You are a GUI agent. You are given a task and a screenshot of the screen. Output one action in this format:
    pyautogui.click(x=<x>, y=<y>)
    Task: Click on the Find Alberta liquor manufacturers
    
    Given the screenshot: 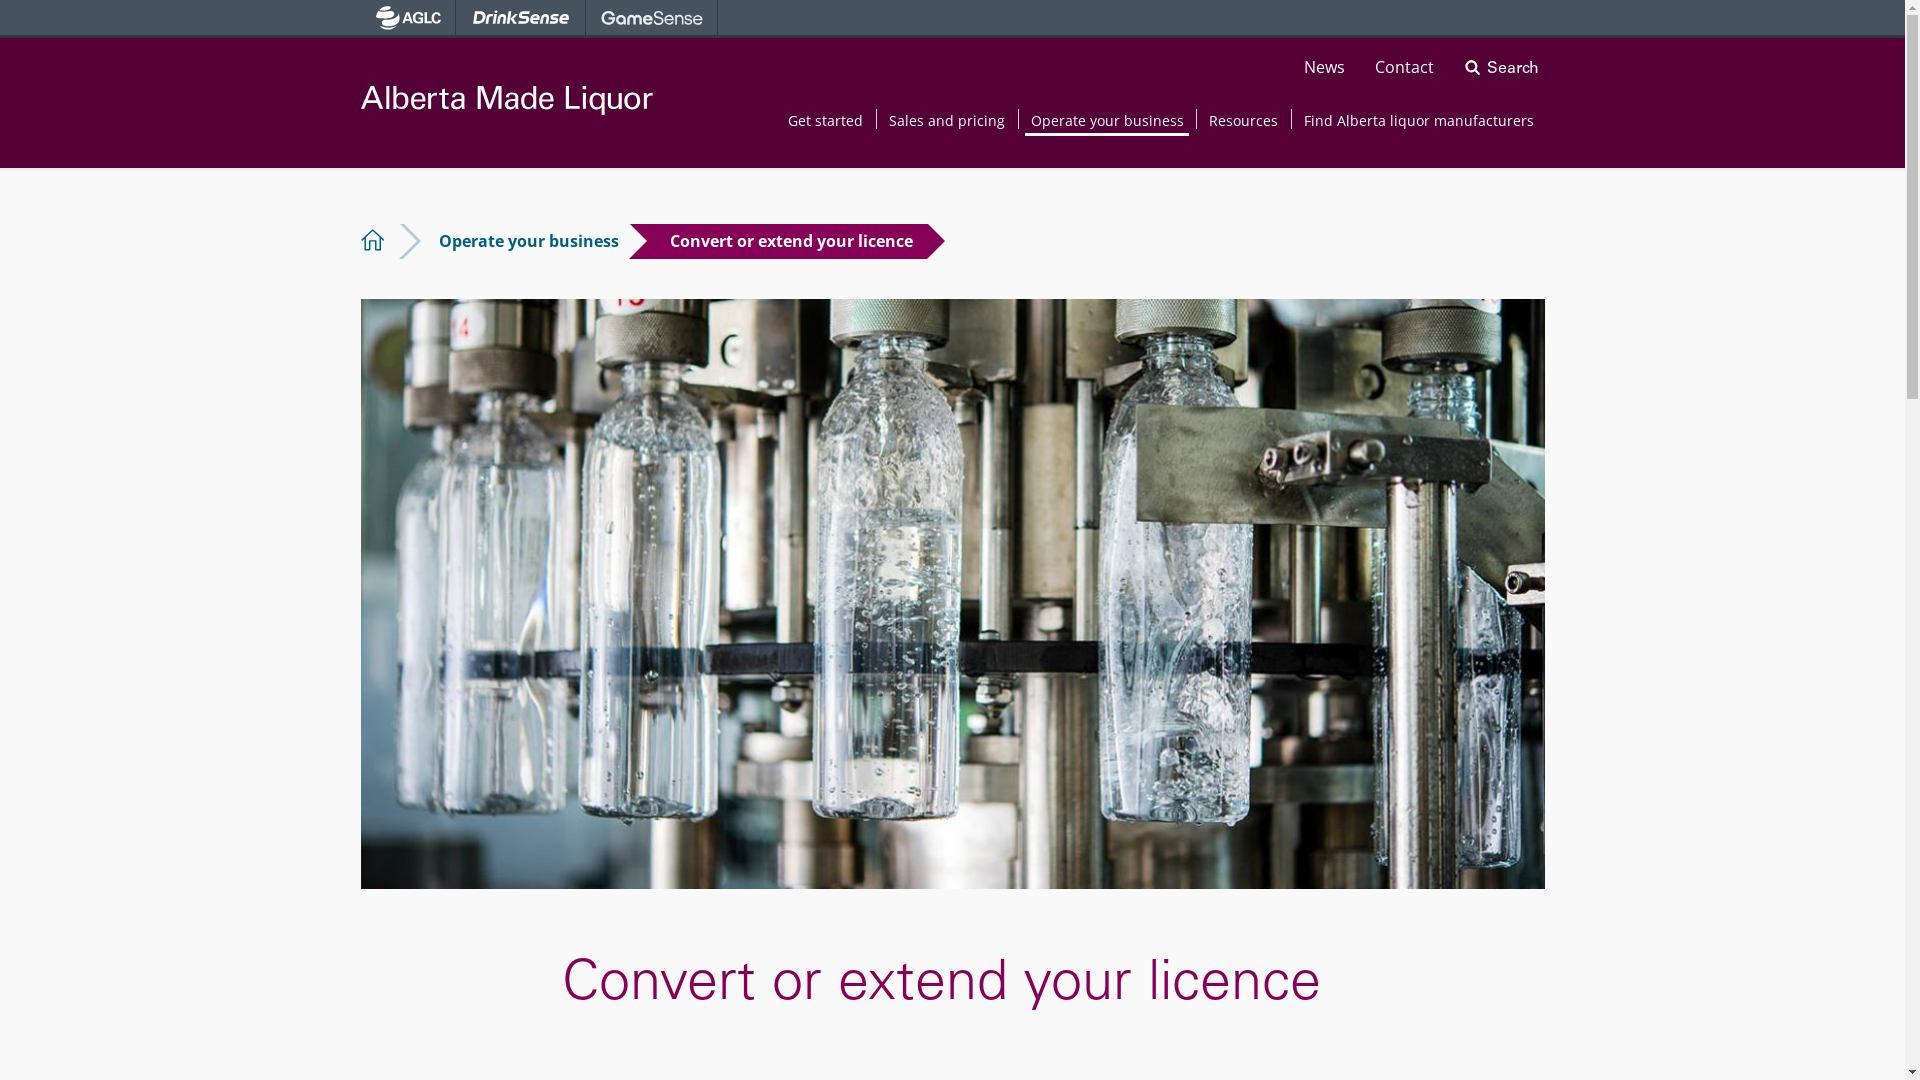 What is the action you would take?
    pyautogui.click(x=1419, y=121)
    